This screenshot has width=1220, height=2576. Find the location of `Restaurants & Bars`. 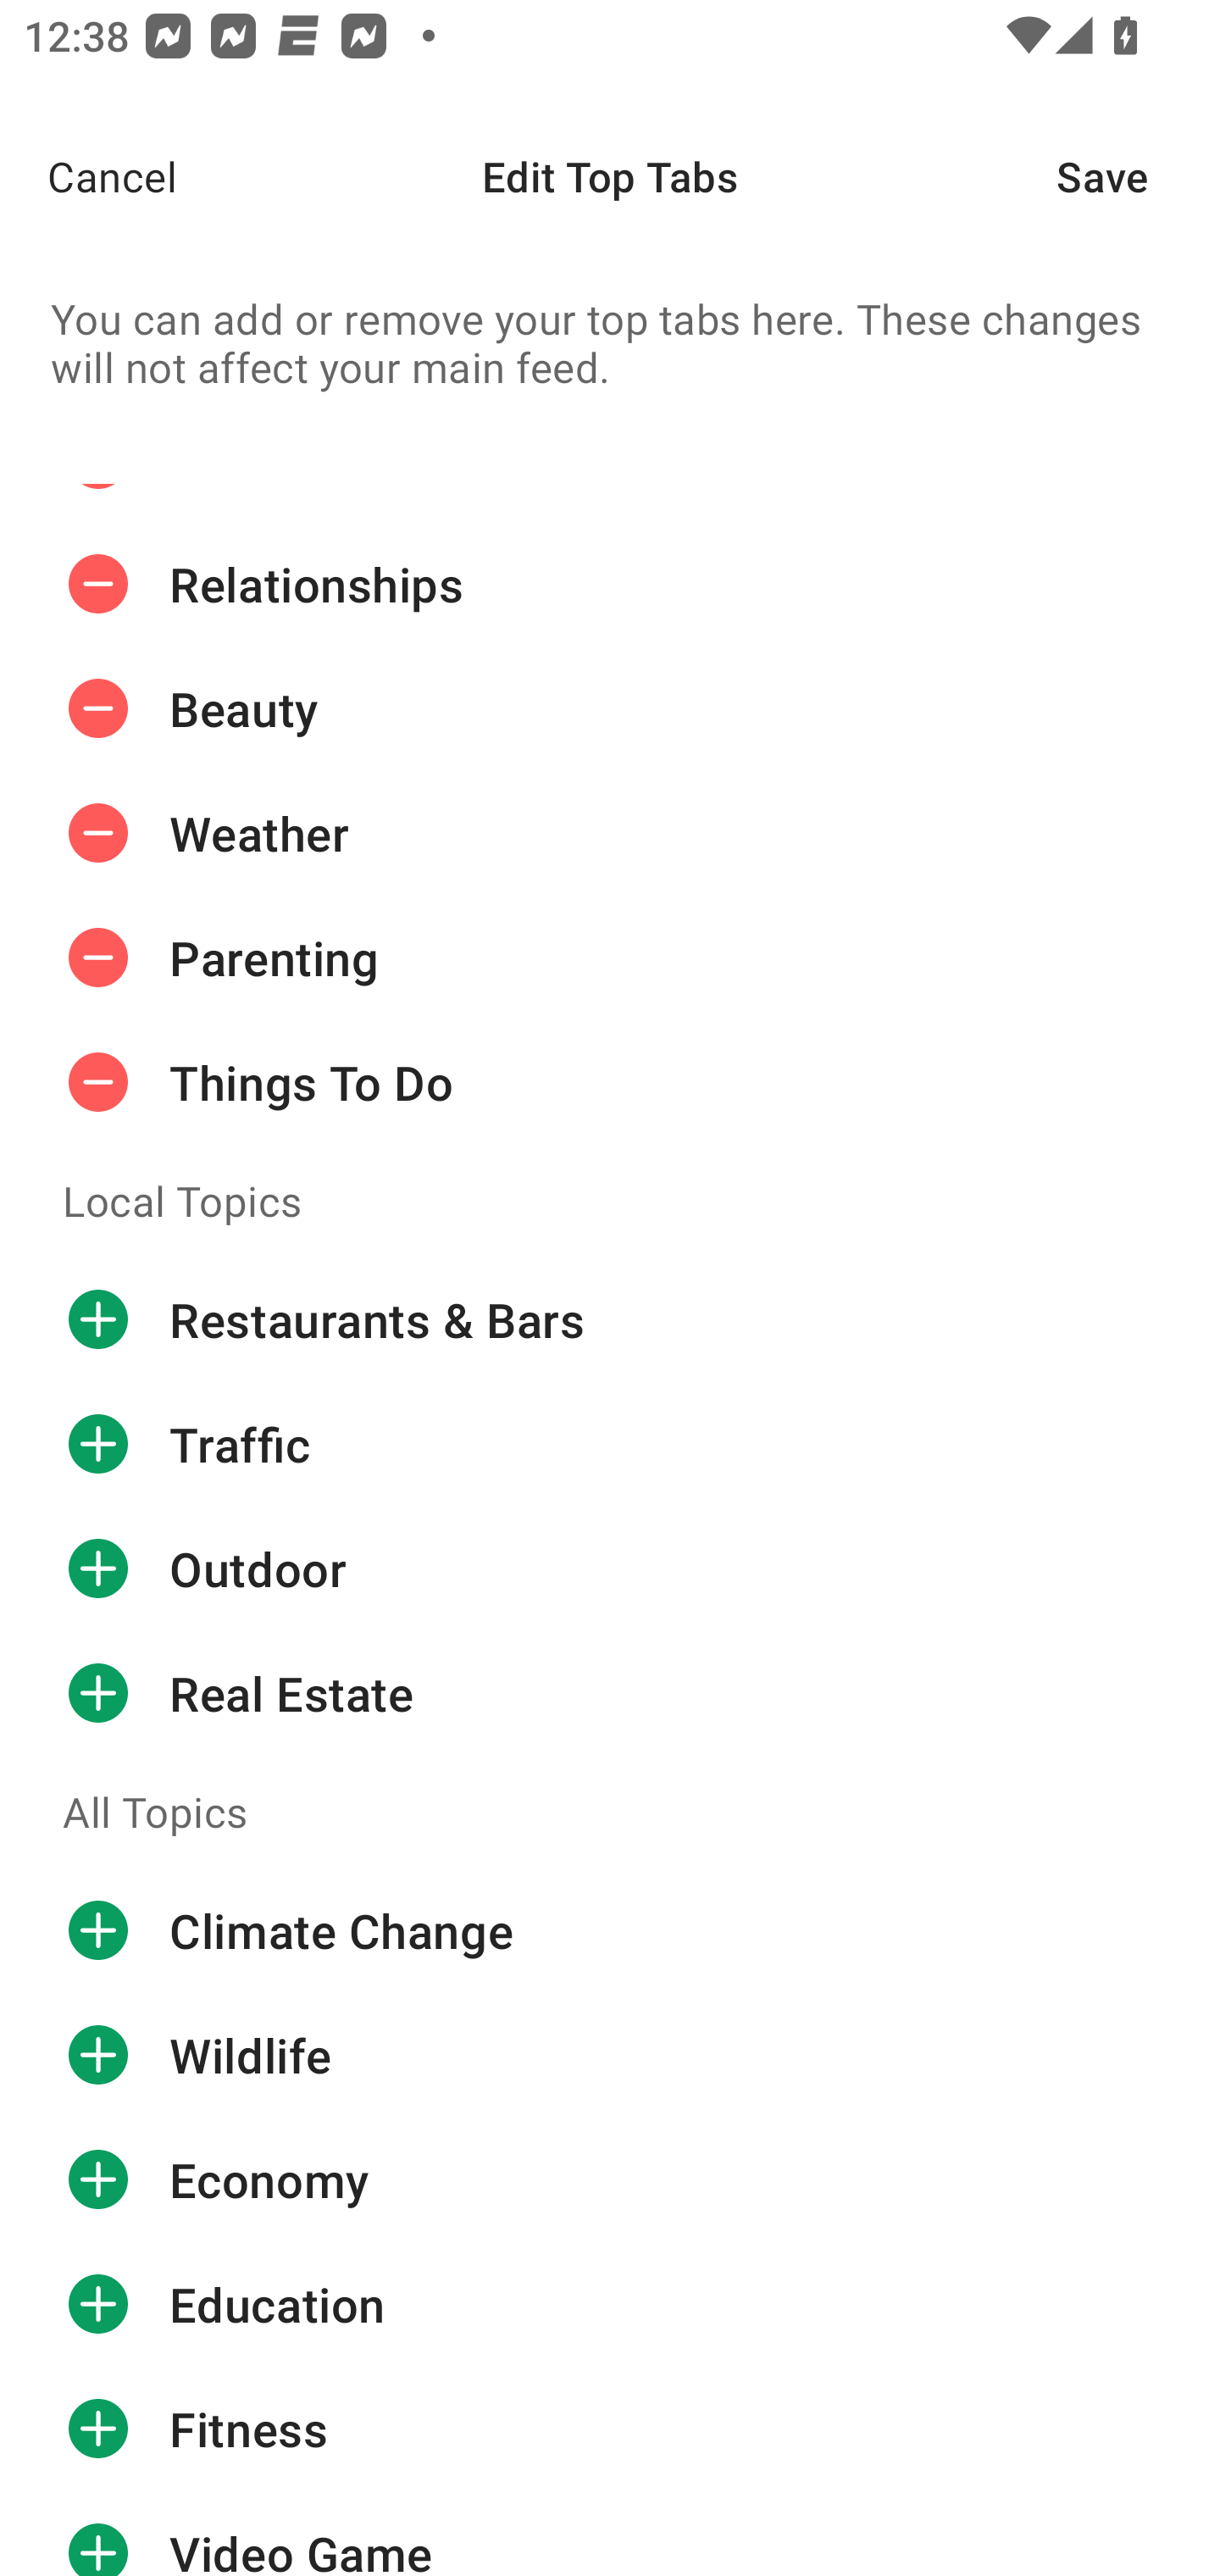

Restaurants & Bars is located at coordinates (610, 1320).